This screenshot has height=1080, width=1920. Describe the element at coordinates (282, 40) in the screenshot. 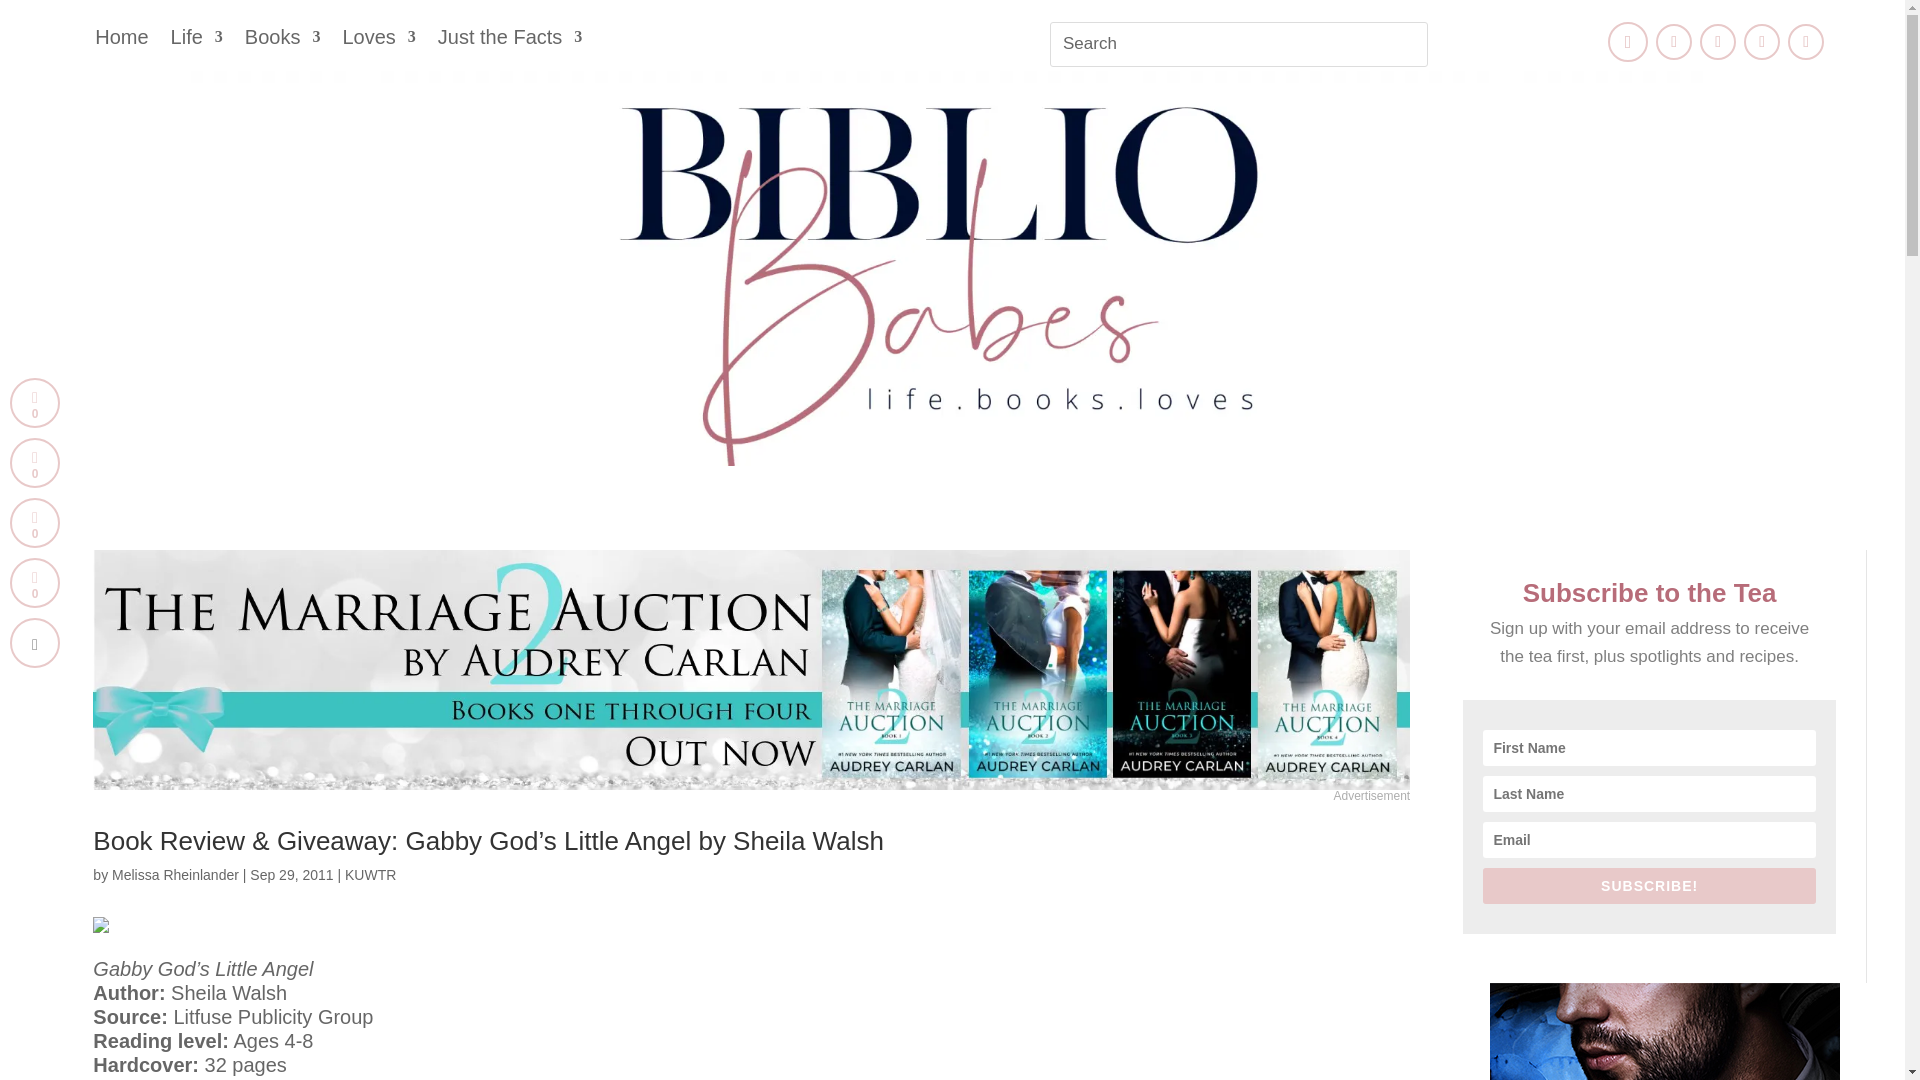

I see `Books` at that location.